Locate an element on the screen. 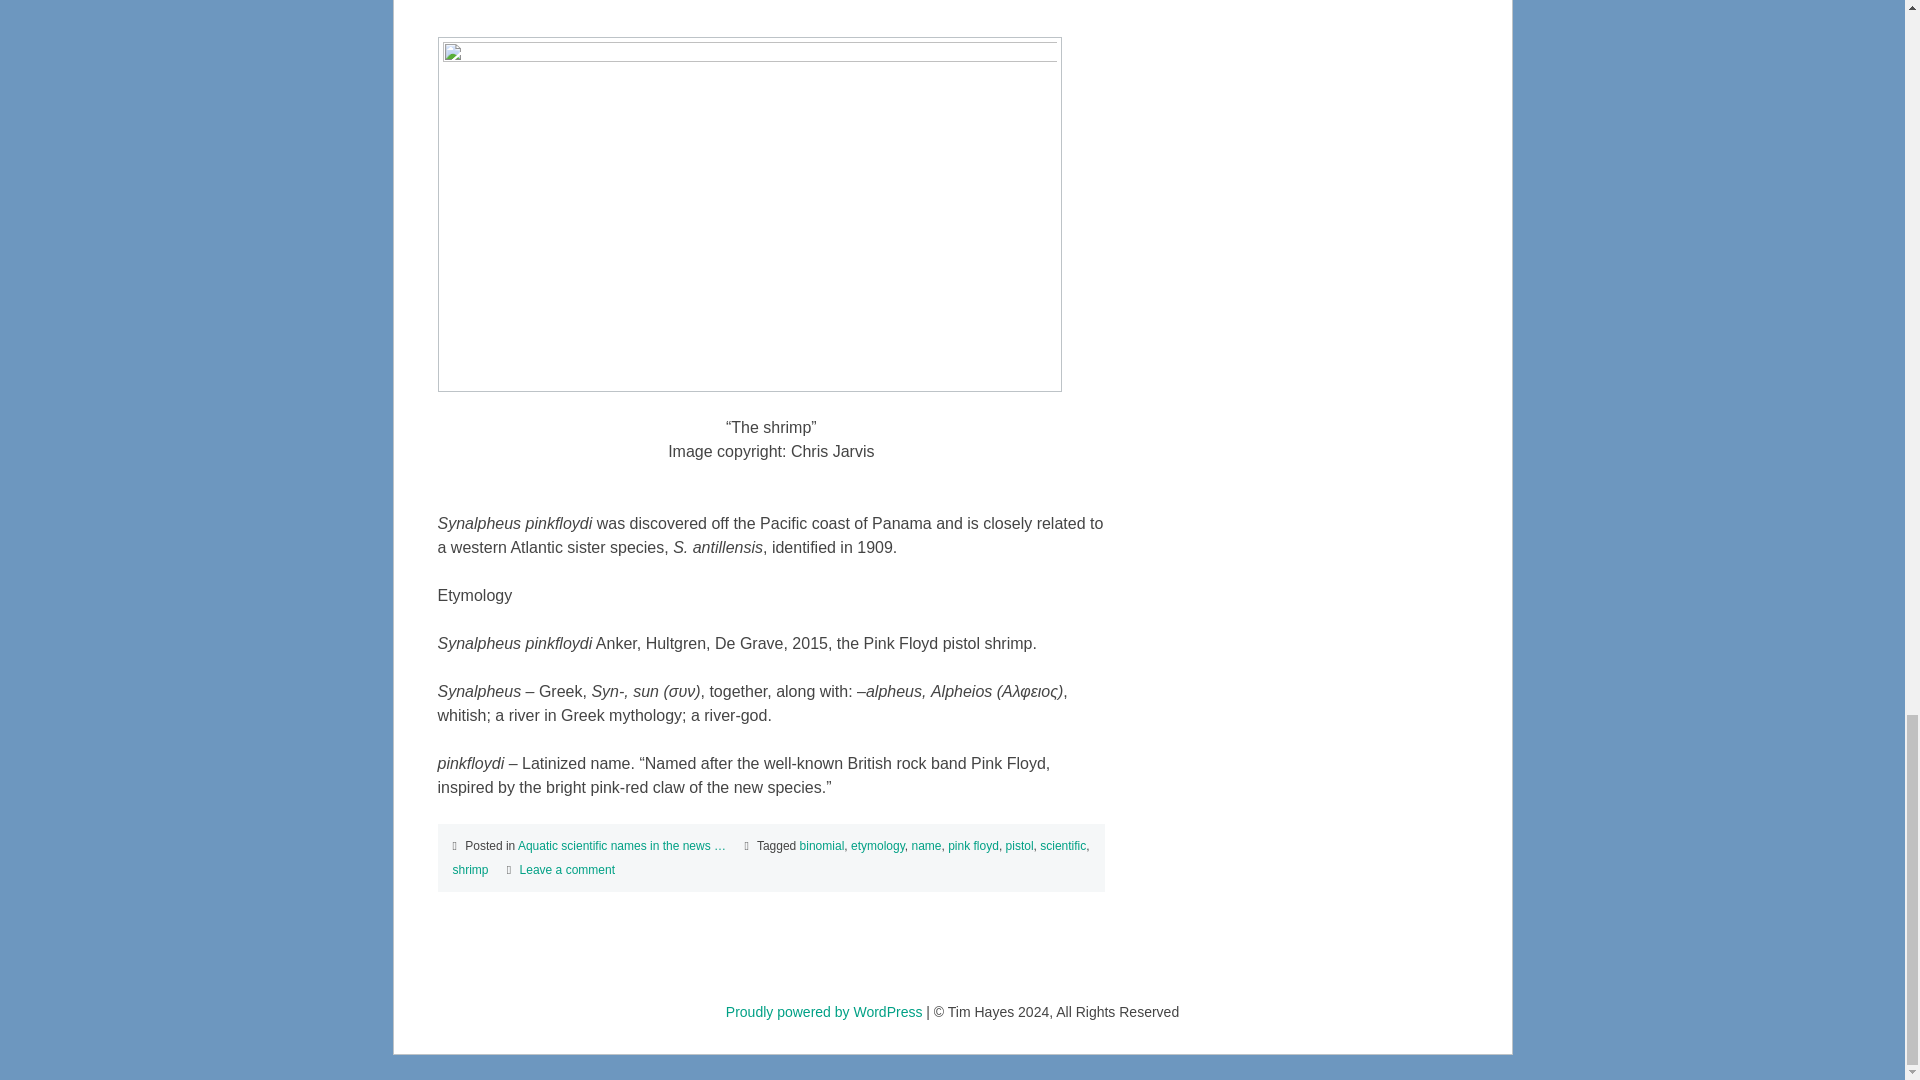 This screenshot has width=1920, height=1080. shrimp is located at coordinates (469, 869).